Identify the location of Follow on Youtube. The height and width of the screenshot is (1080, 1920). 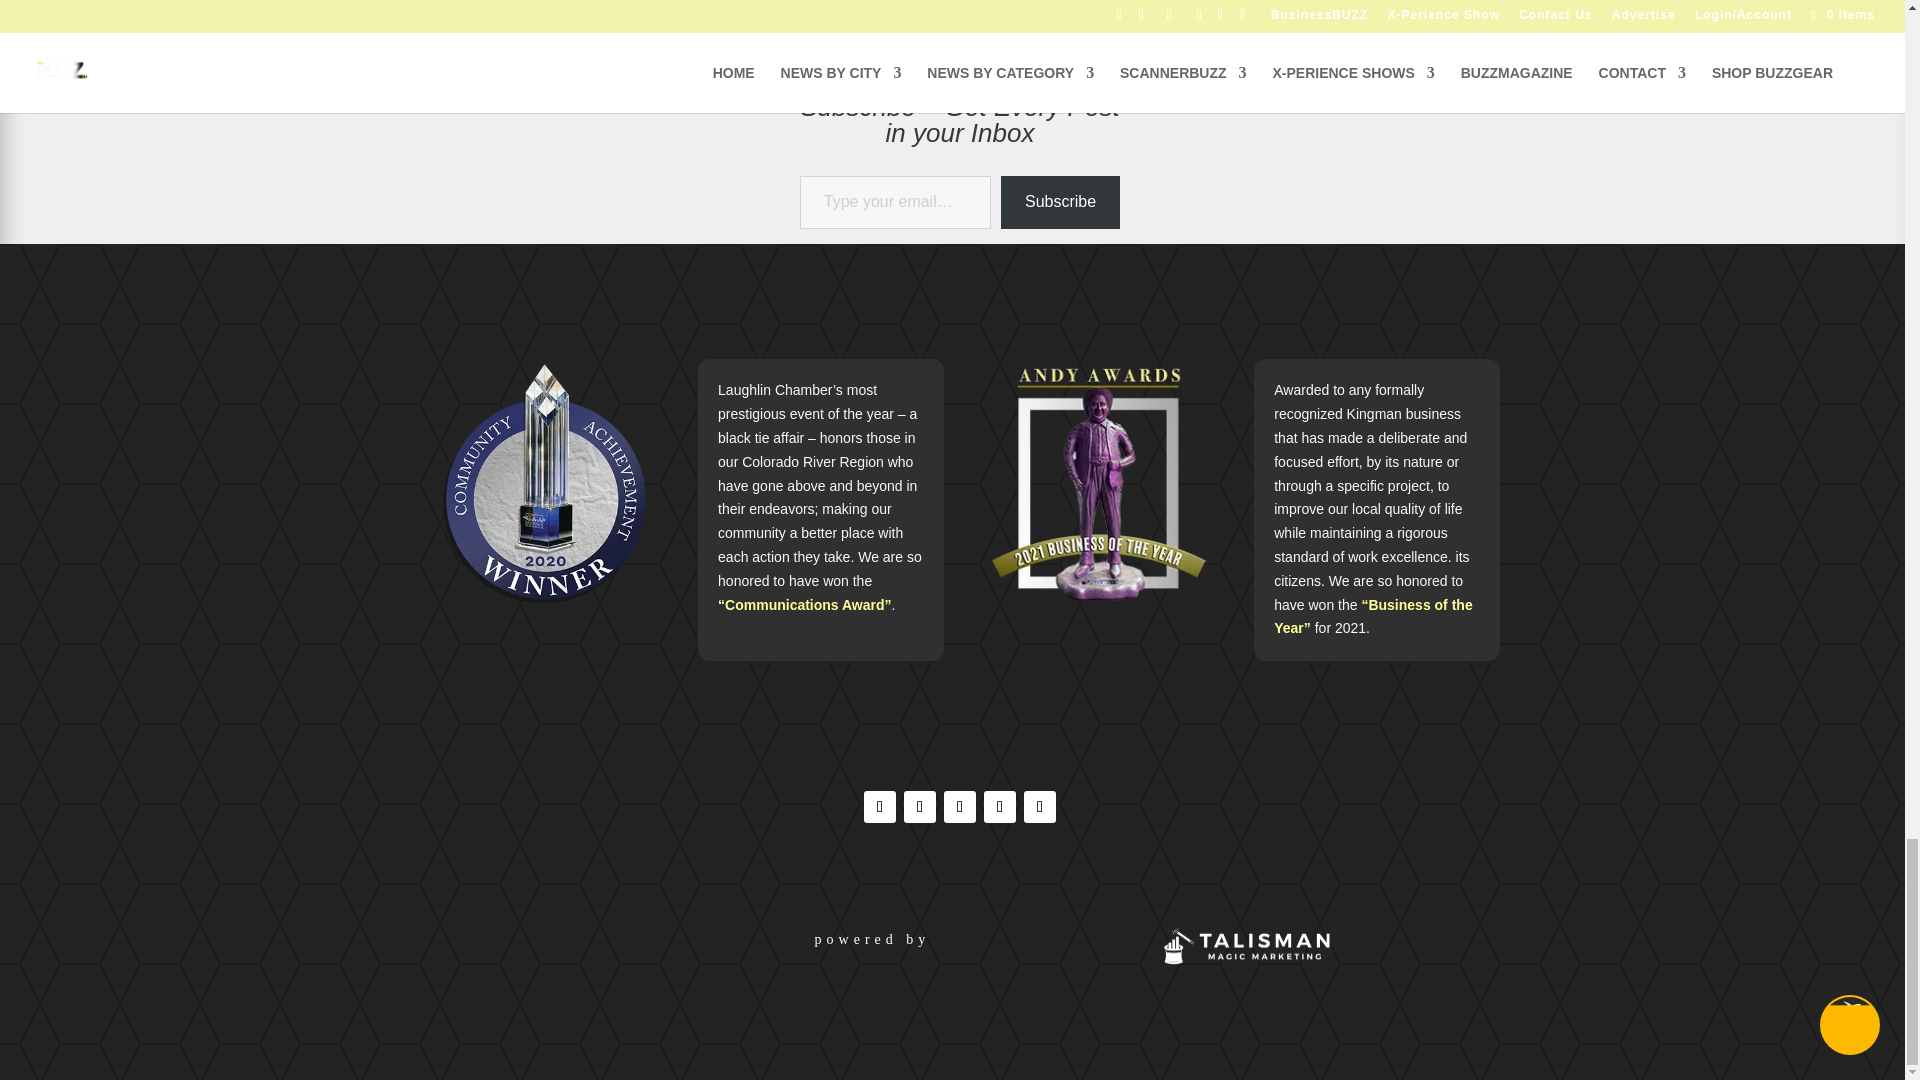
(1040, 806).